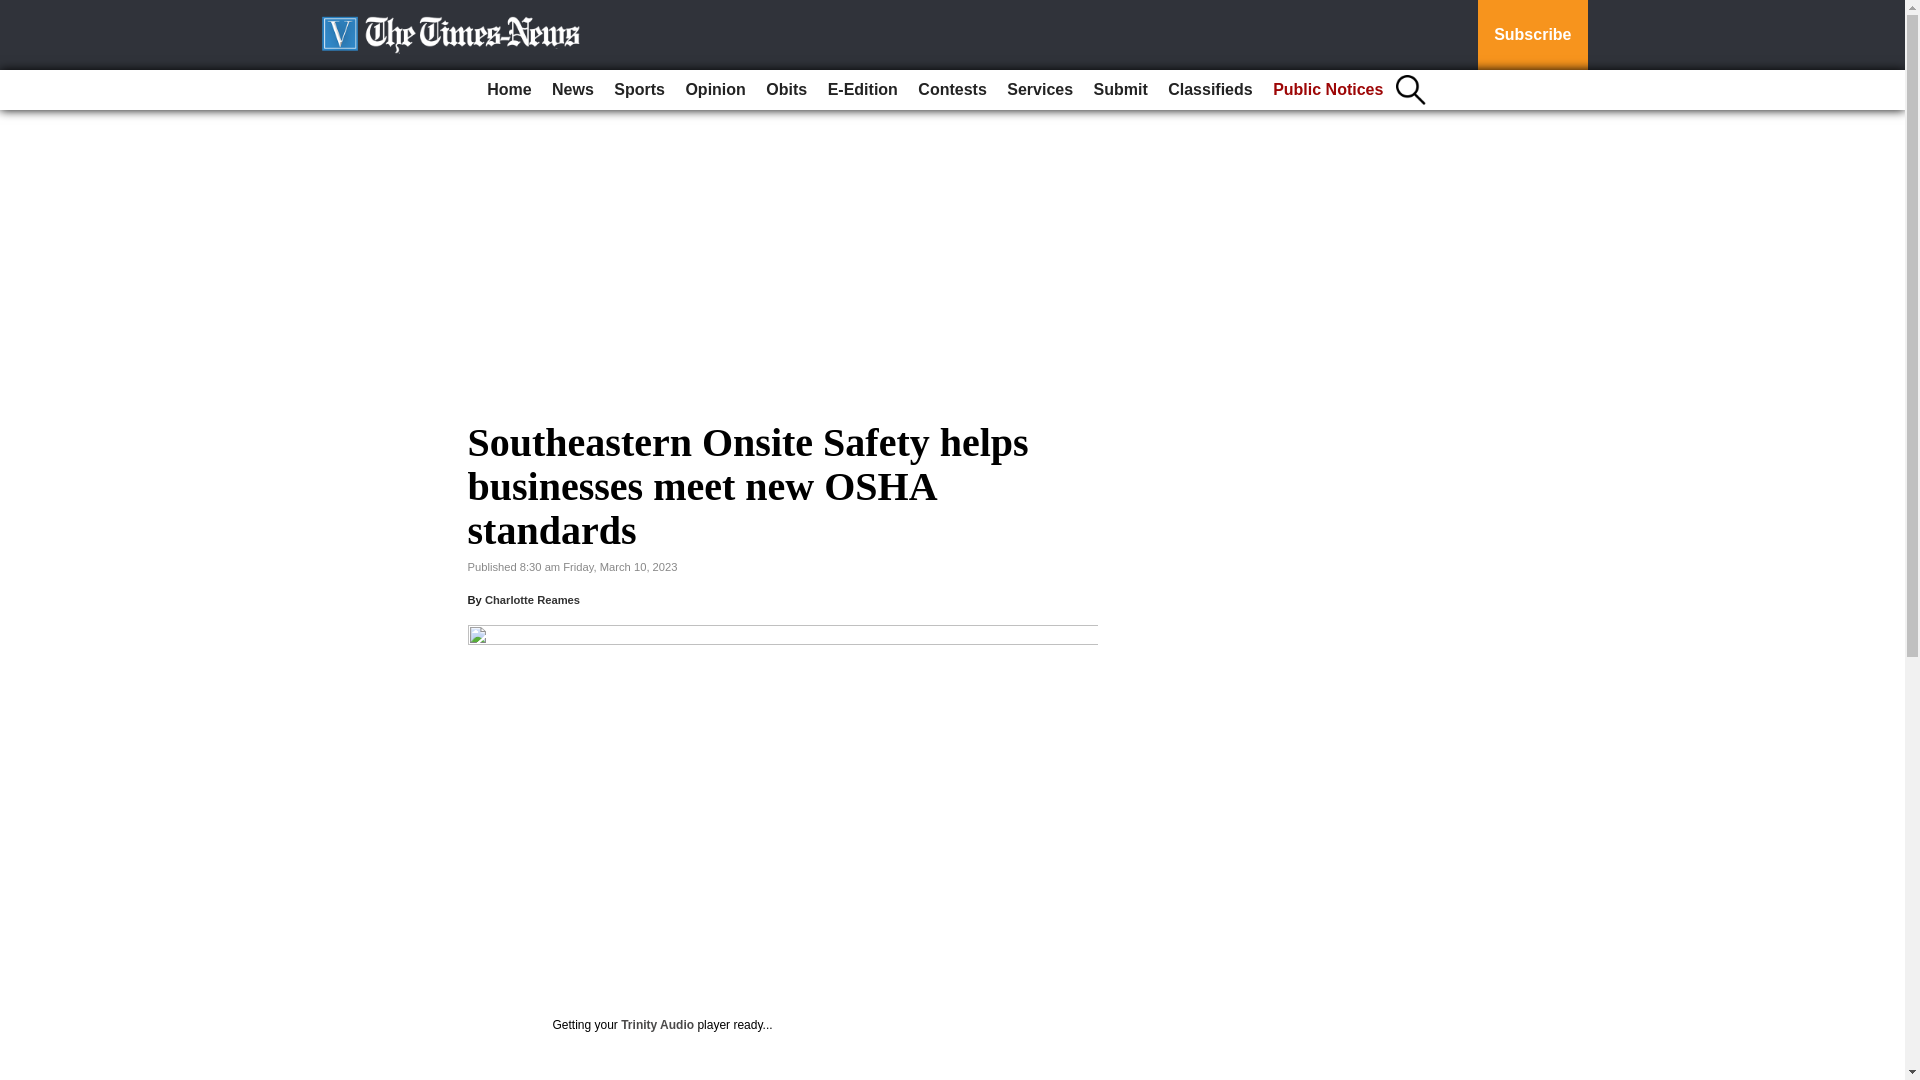 Image resolution: width=1920 pixels, height=1080 pixels. I want to click on Opinion, so click(714, 90).